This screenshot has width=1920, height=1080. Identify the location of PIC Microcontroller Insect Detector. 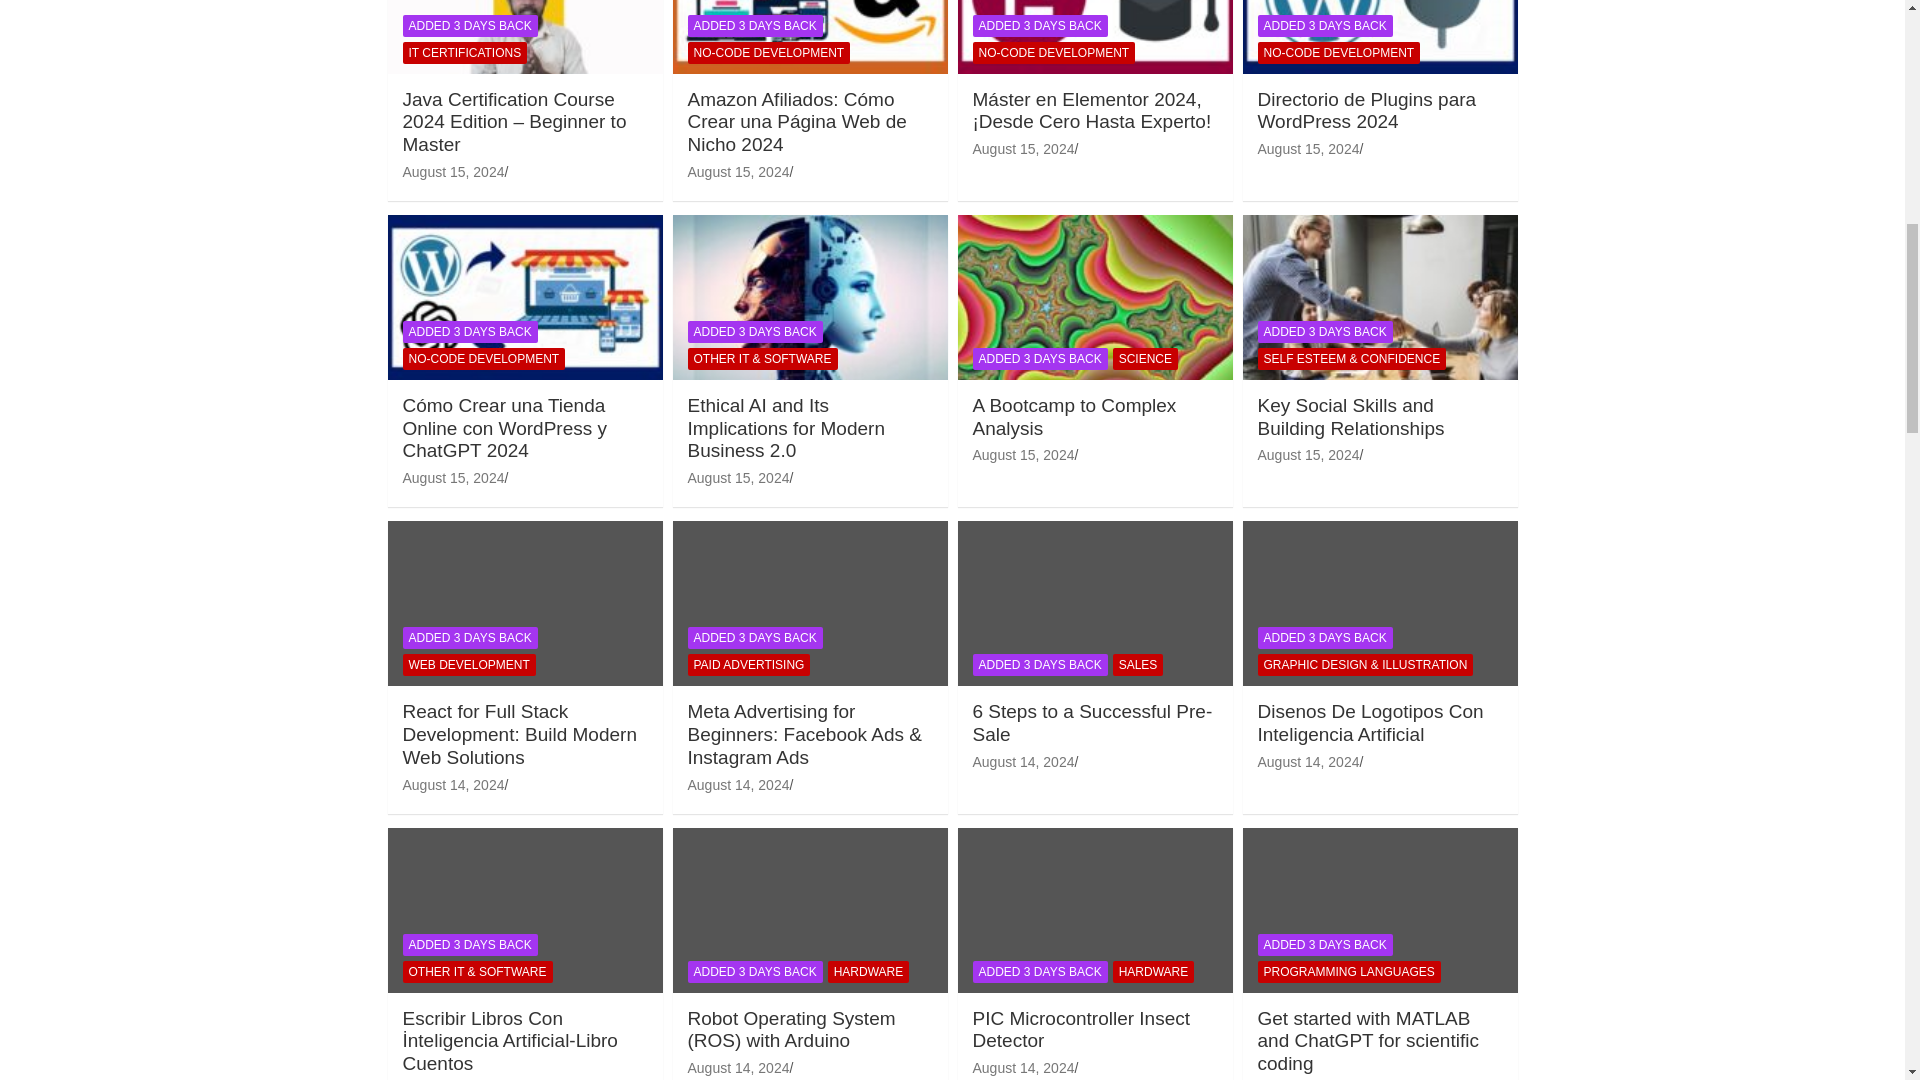
(1022, 1067).